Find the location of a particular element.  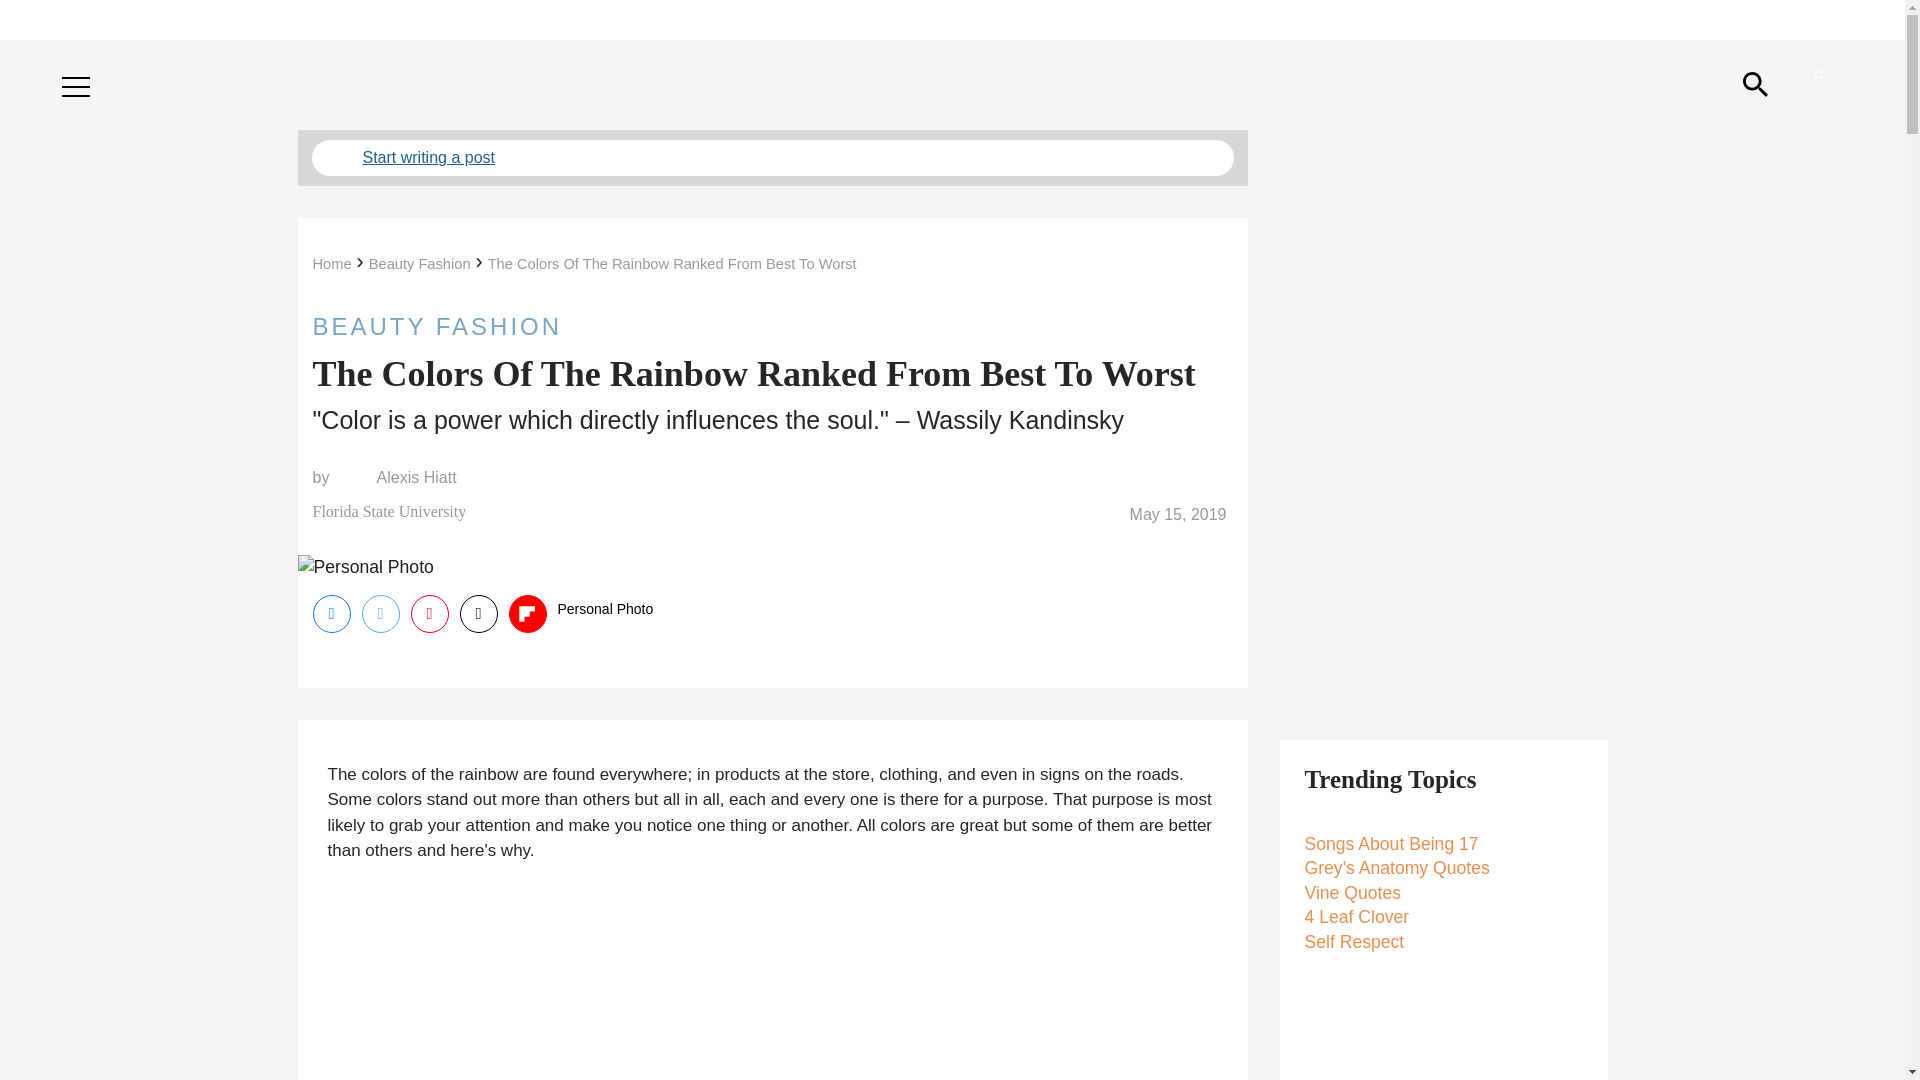

The Colors Of The Rainbow Ranked From Best To Worst is located at coordinates (672, 264).